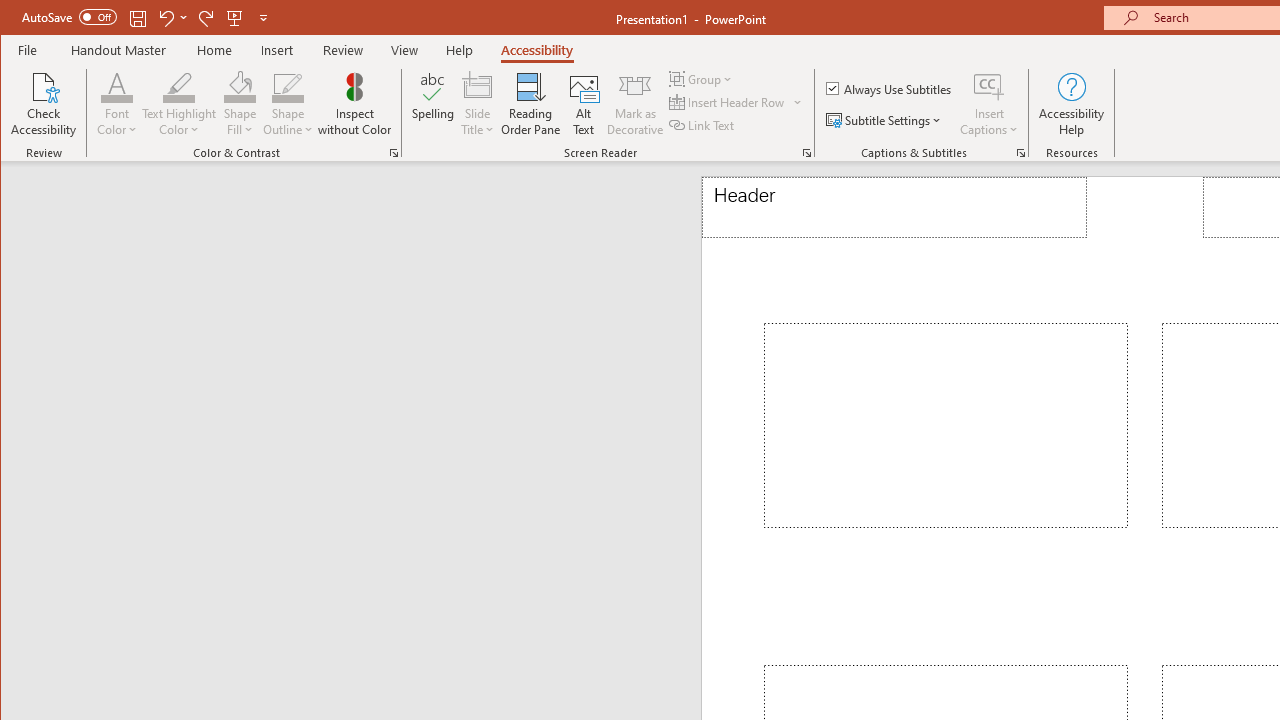  Describe the element at coordinates (531, 104) in the screenshot. I see `Reading Order Pane` at that location.